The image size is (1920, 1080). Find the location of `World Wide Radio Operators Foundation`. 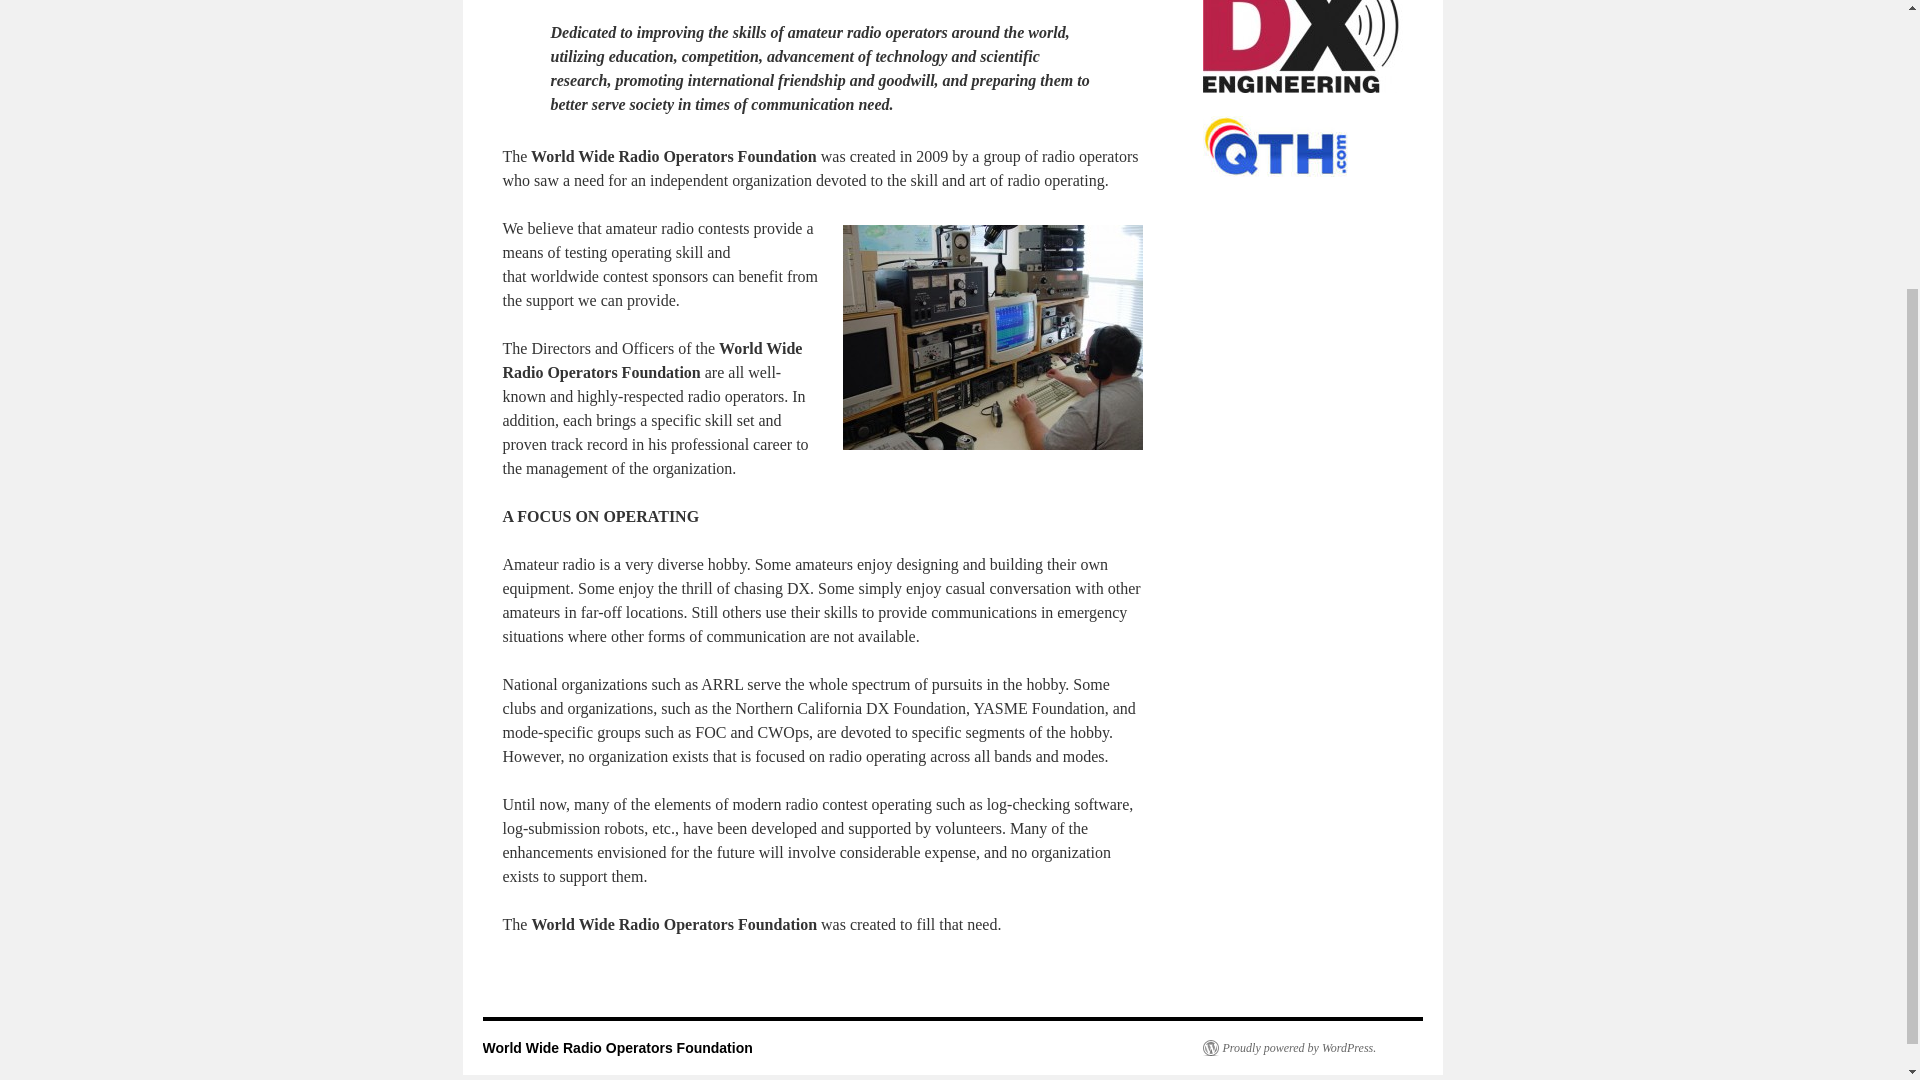

World Wide Radio Operators Foundation is located at coordinates (616, 1048).